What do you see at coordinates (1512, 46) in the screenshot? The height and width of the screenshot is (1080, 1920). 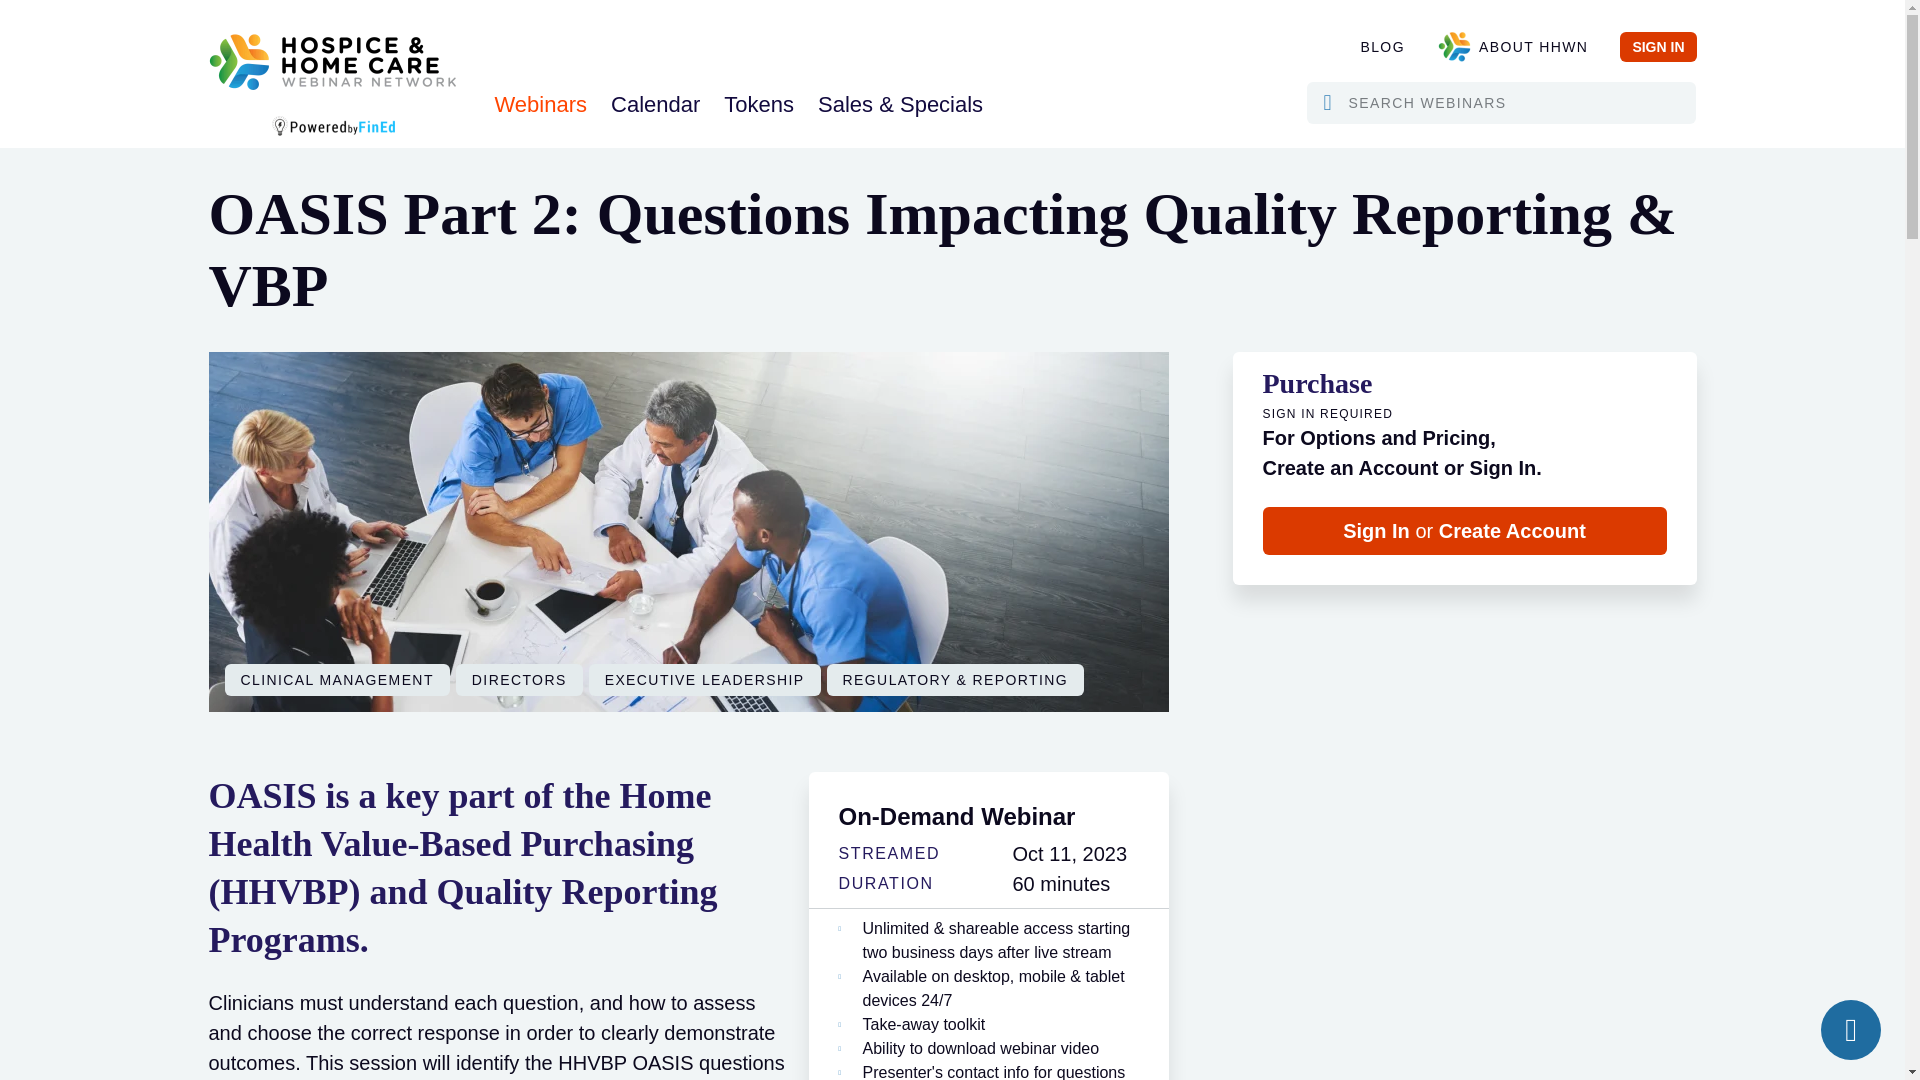 I see `ABOUT HHWN` at bounding box center [1512, 46].